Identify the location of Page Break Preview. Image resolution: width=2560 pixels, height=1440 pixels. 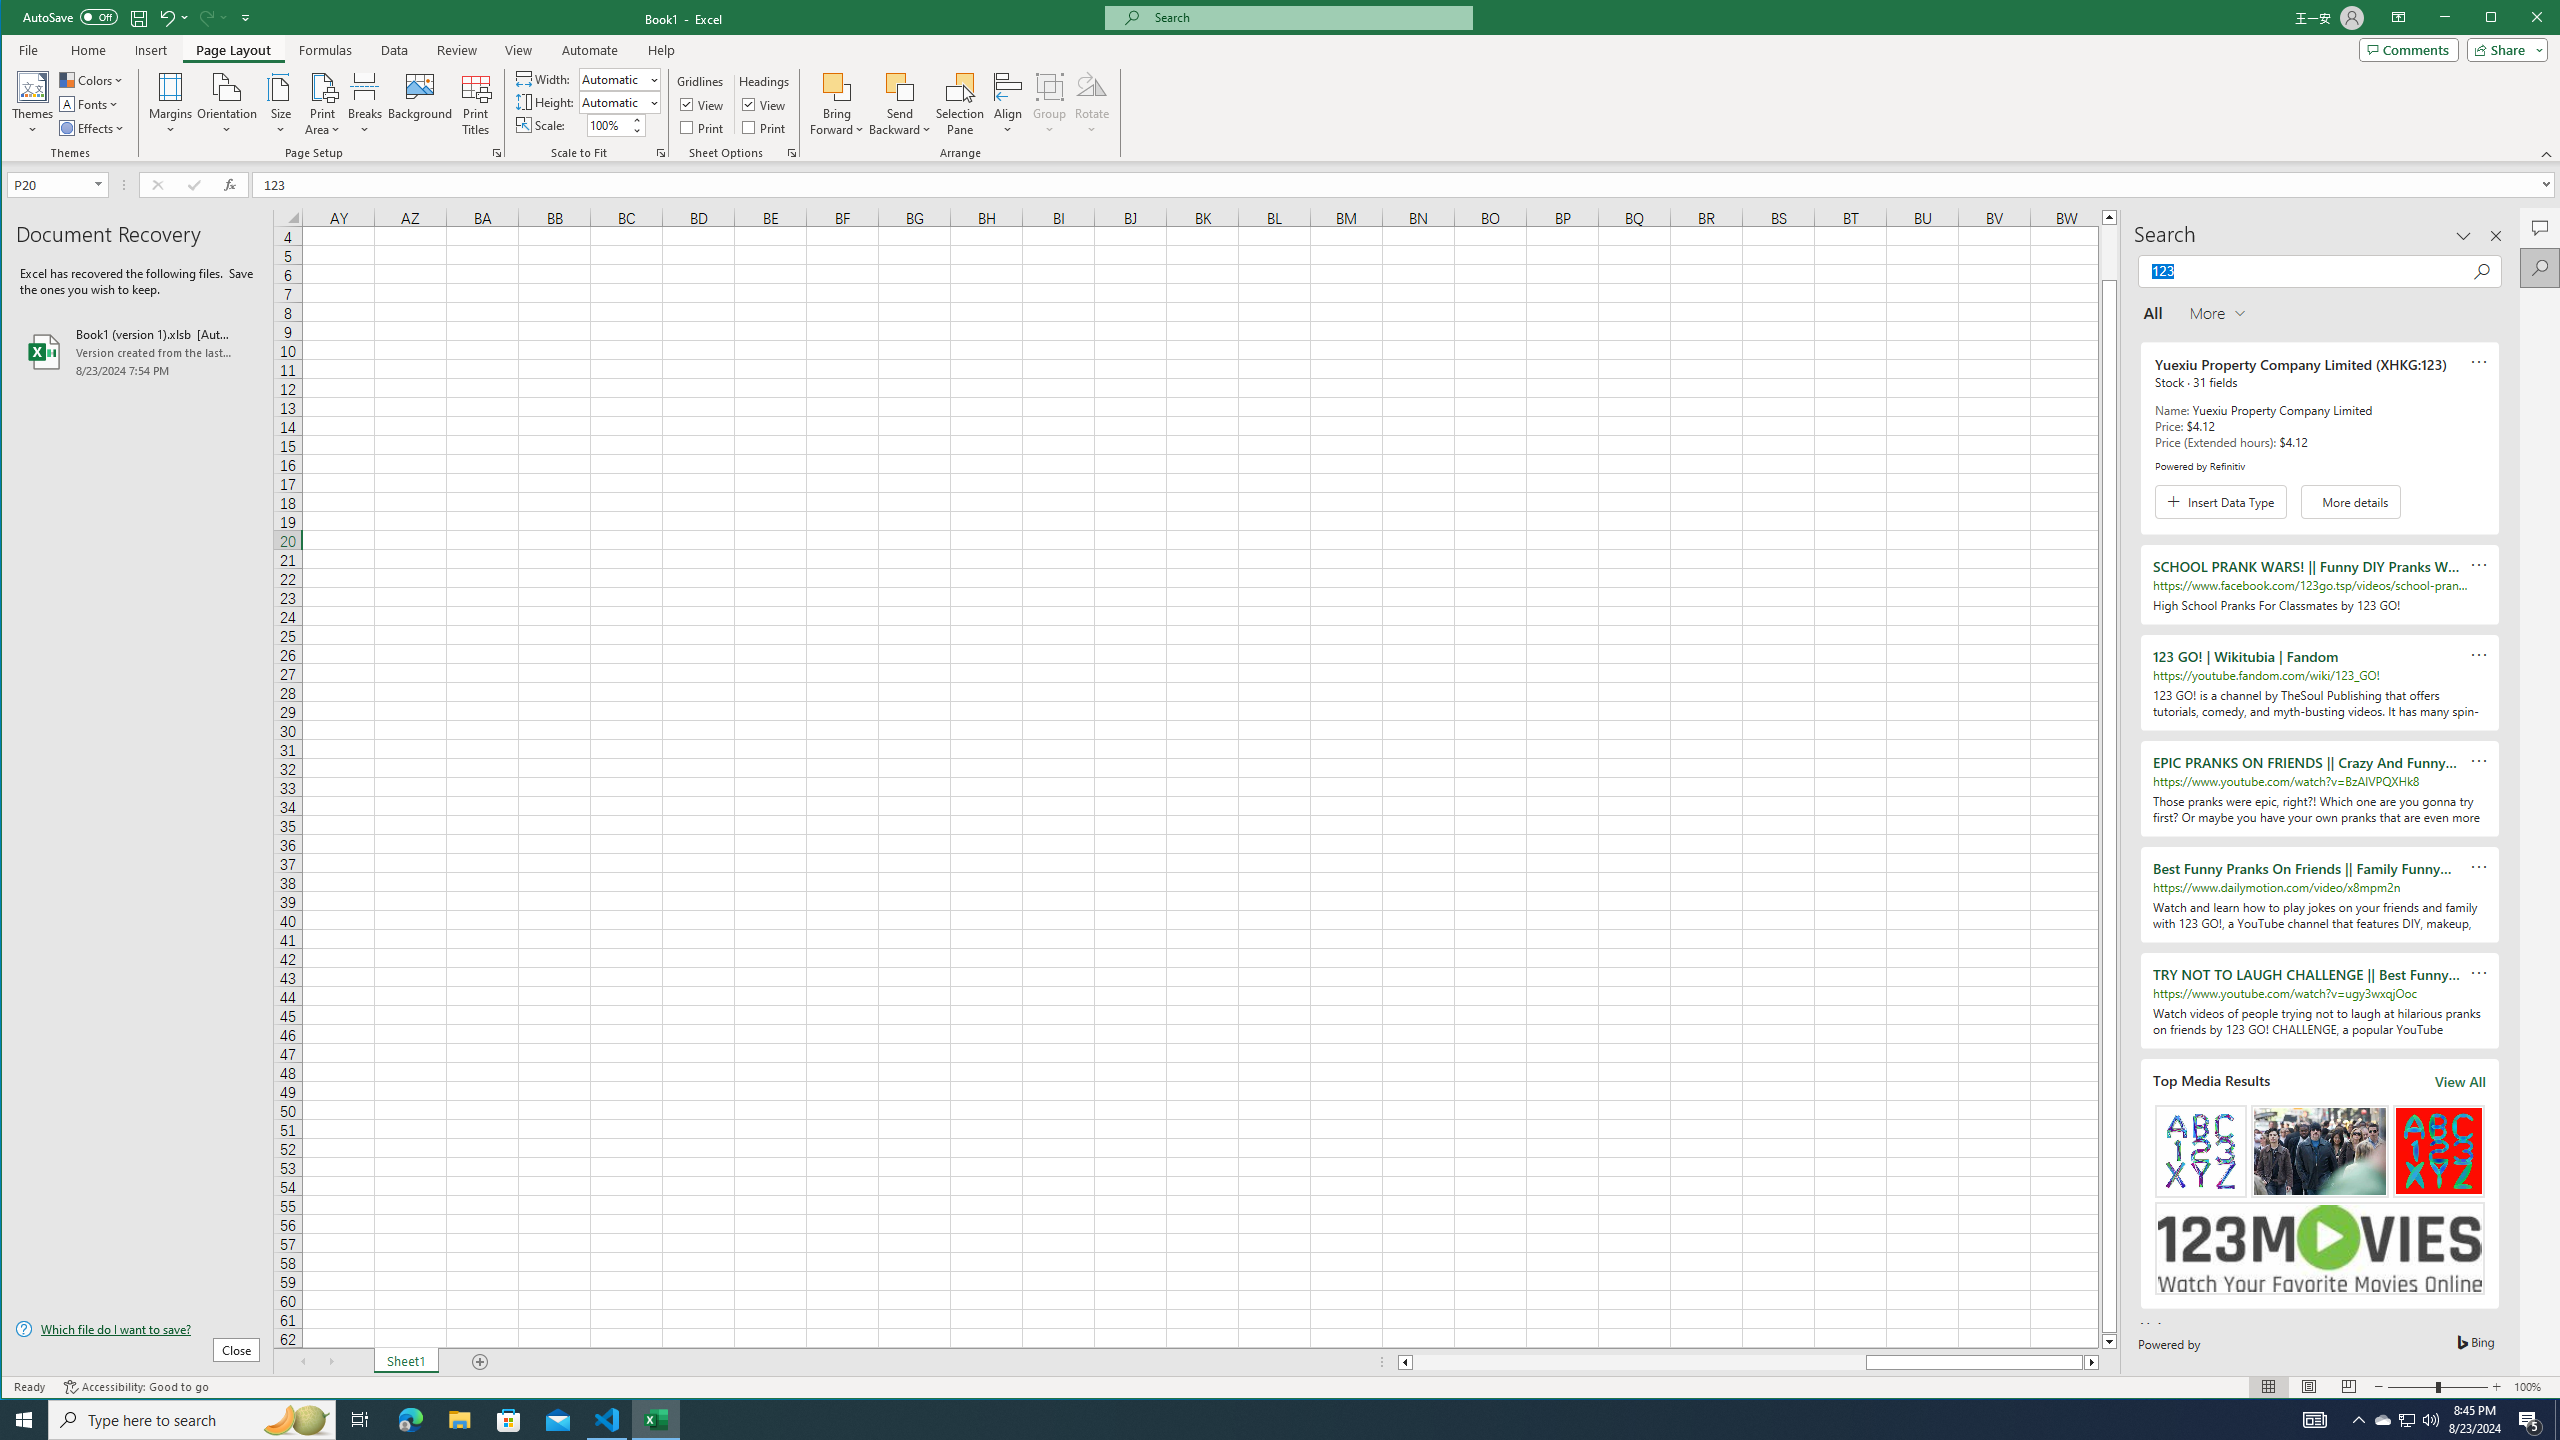
(2348, 1387).